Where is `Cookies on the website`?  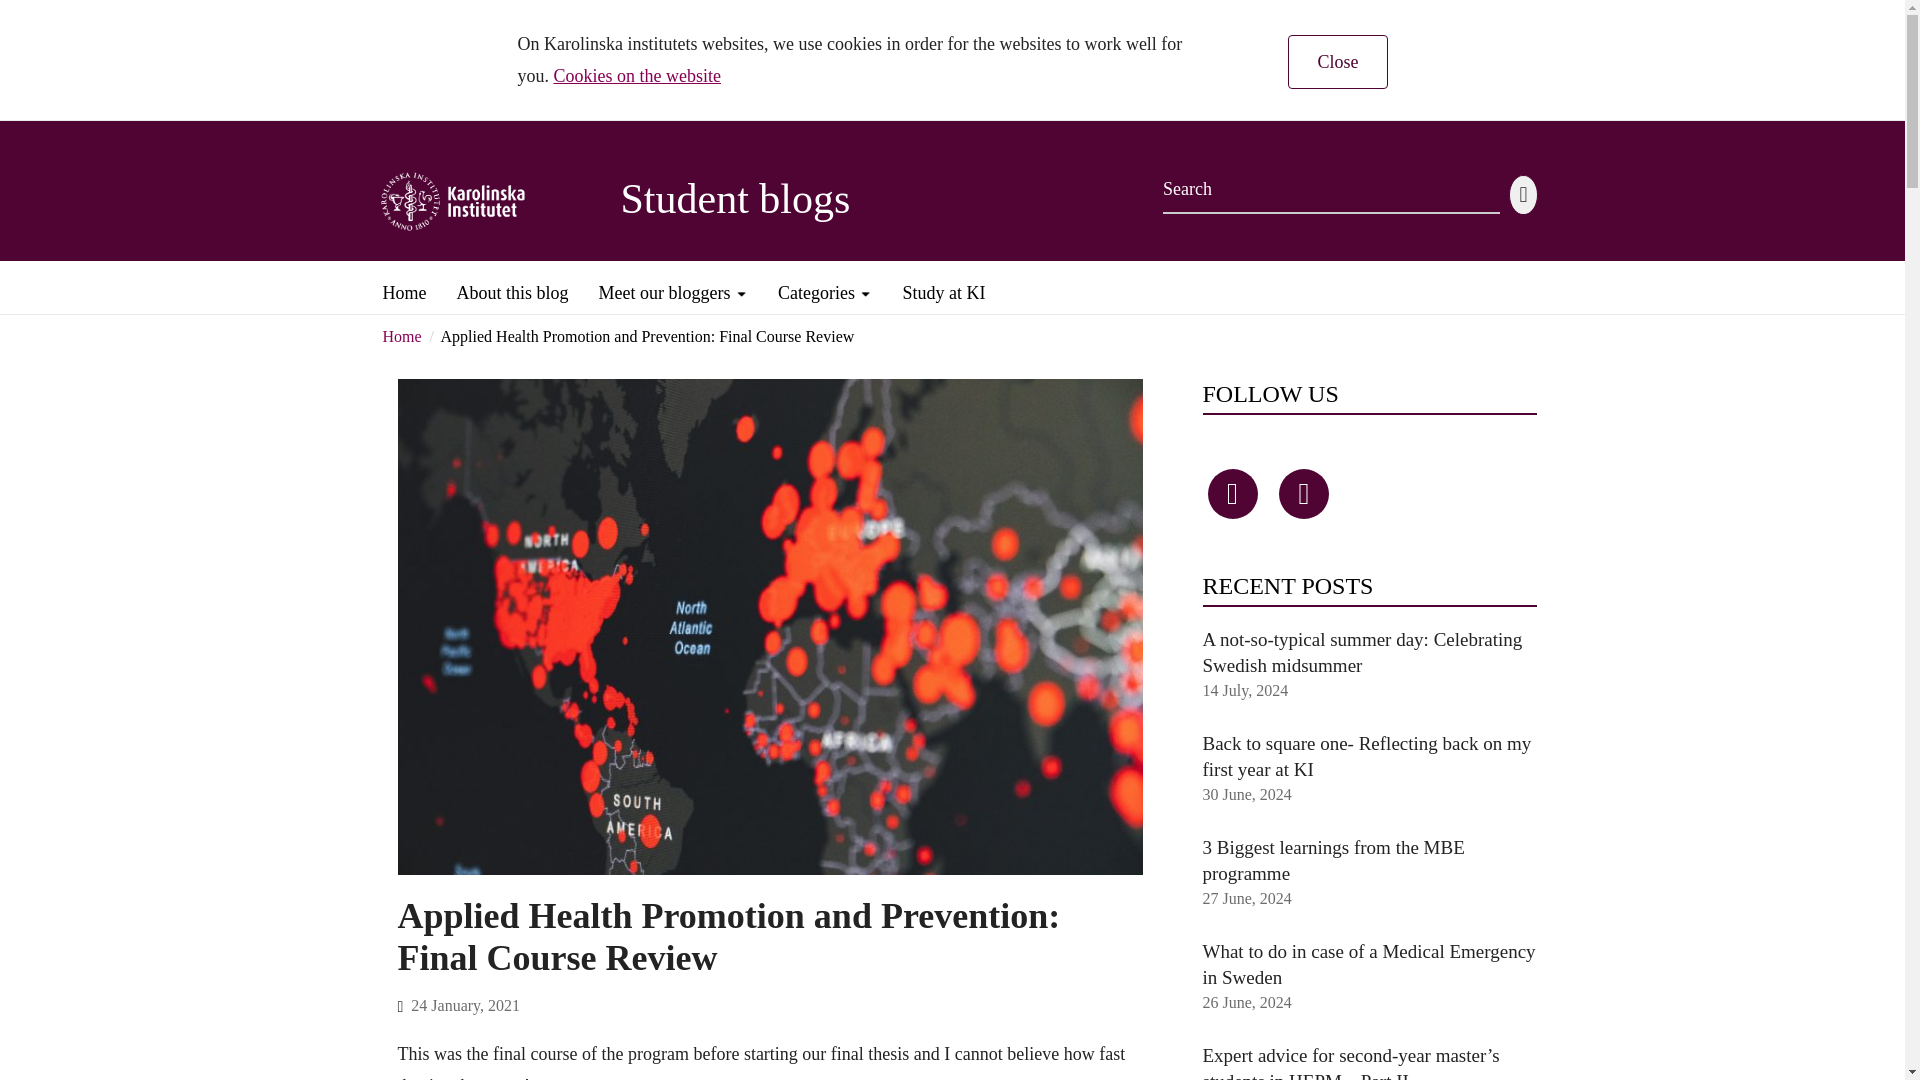
Cookies on the website is located at coordinates (638, 76).